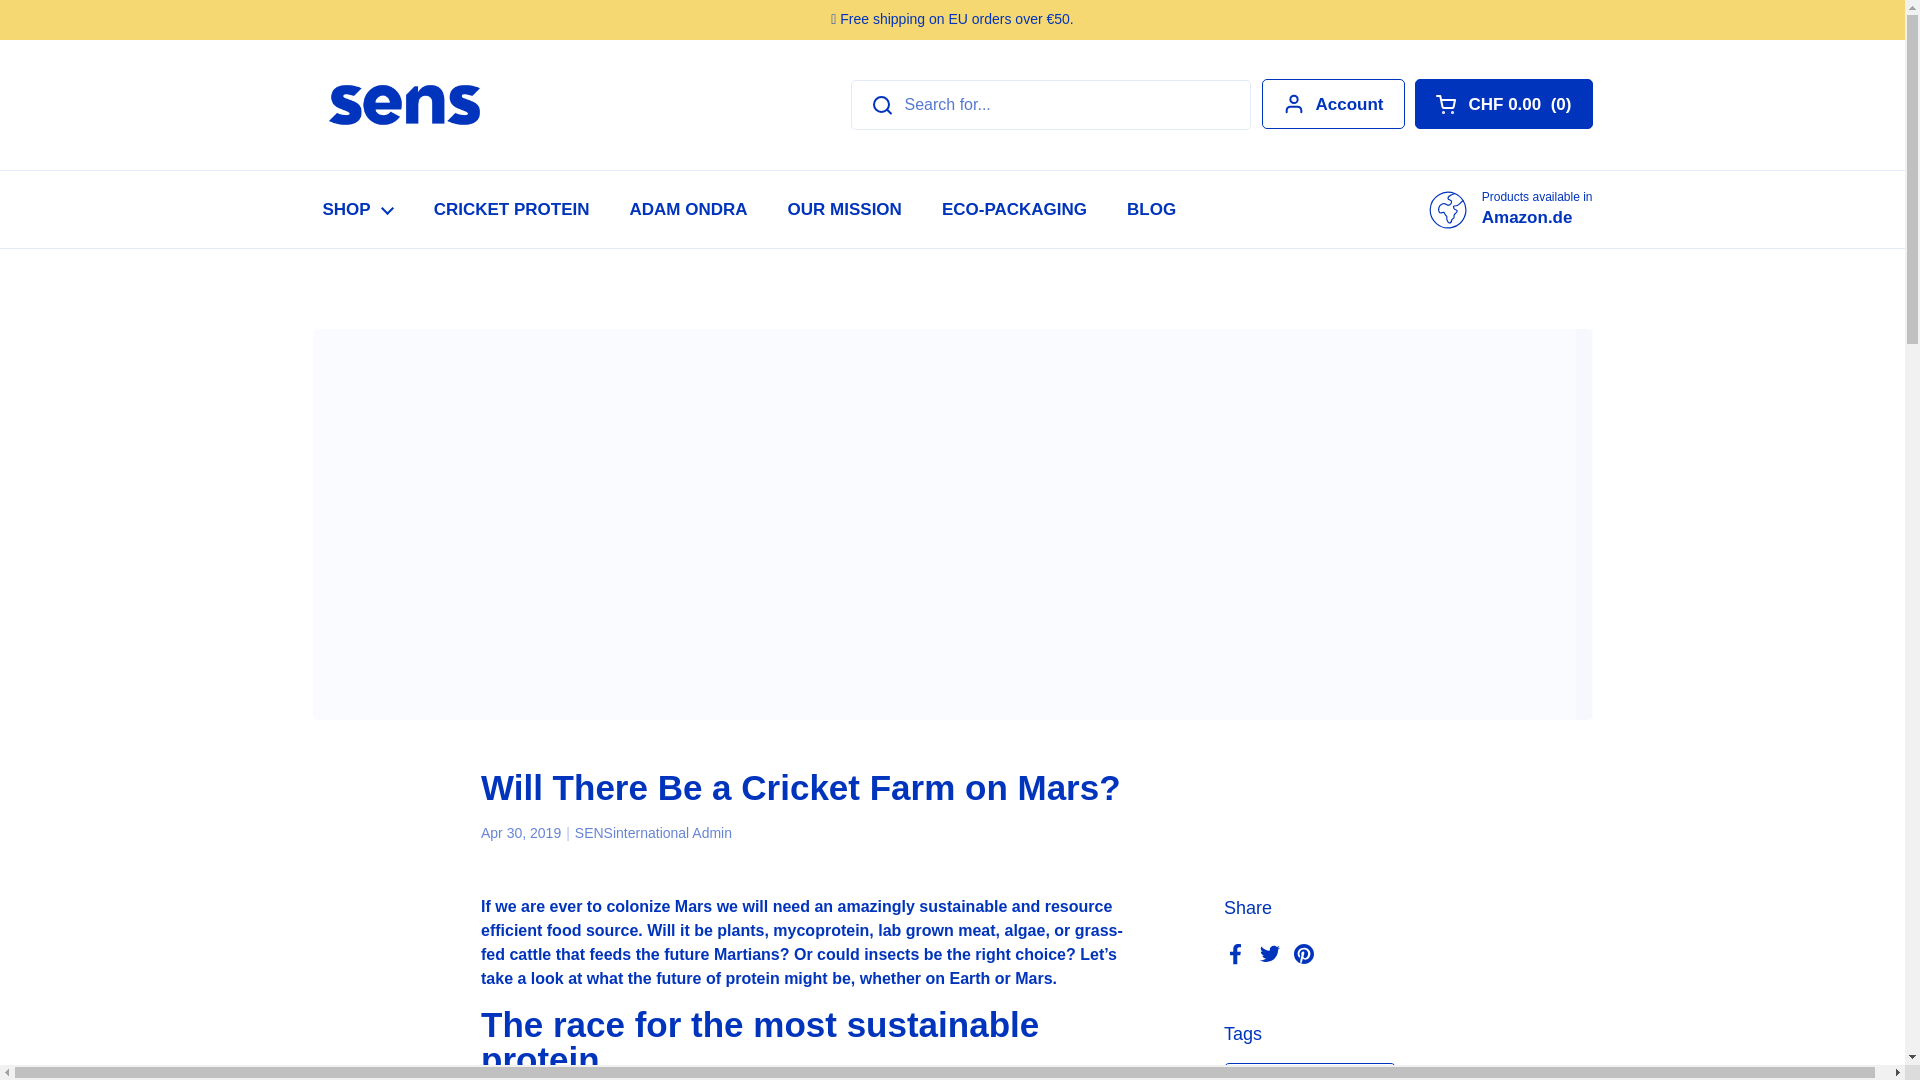 The image size is (1920, 1080). I want to click on OUR MISSION, so click(1510, 208).